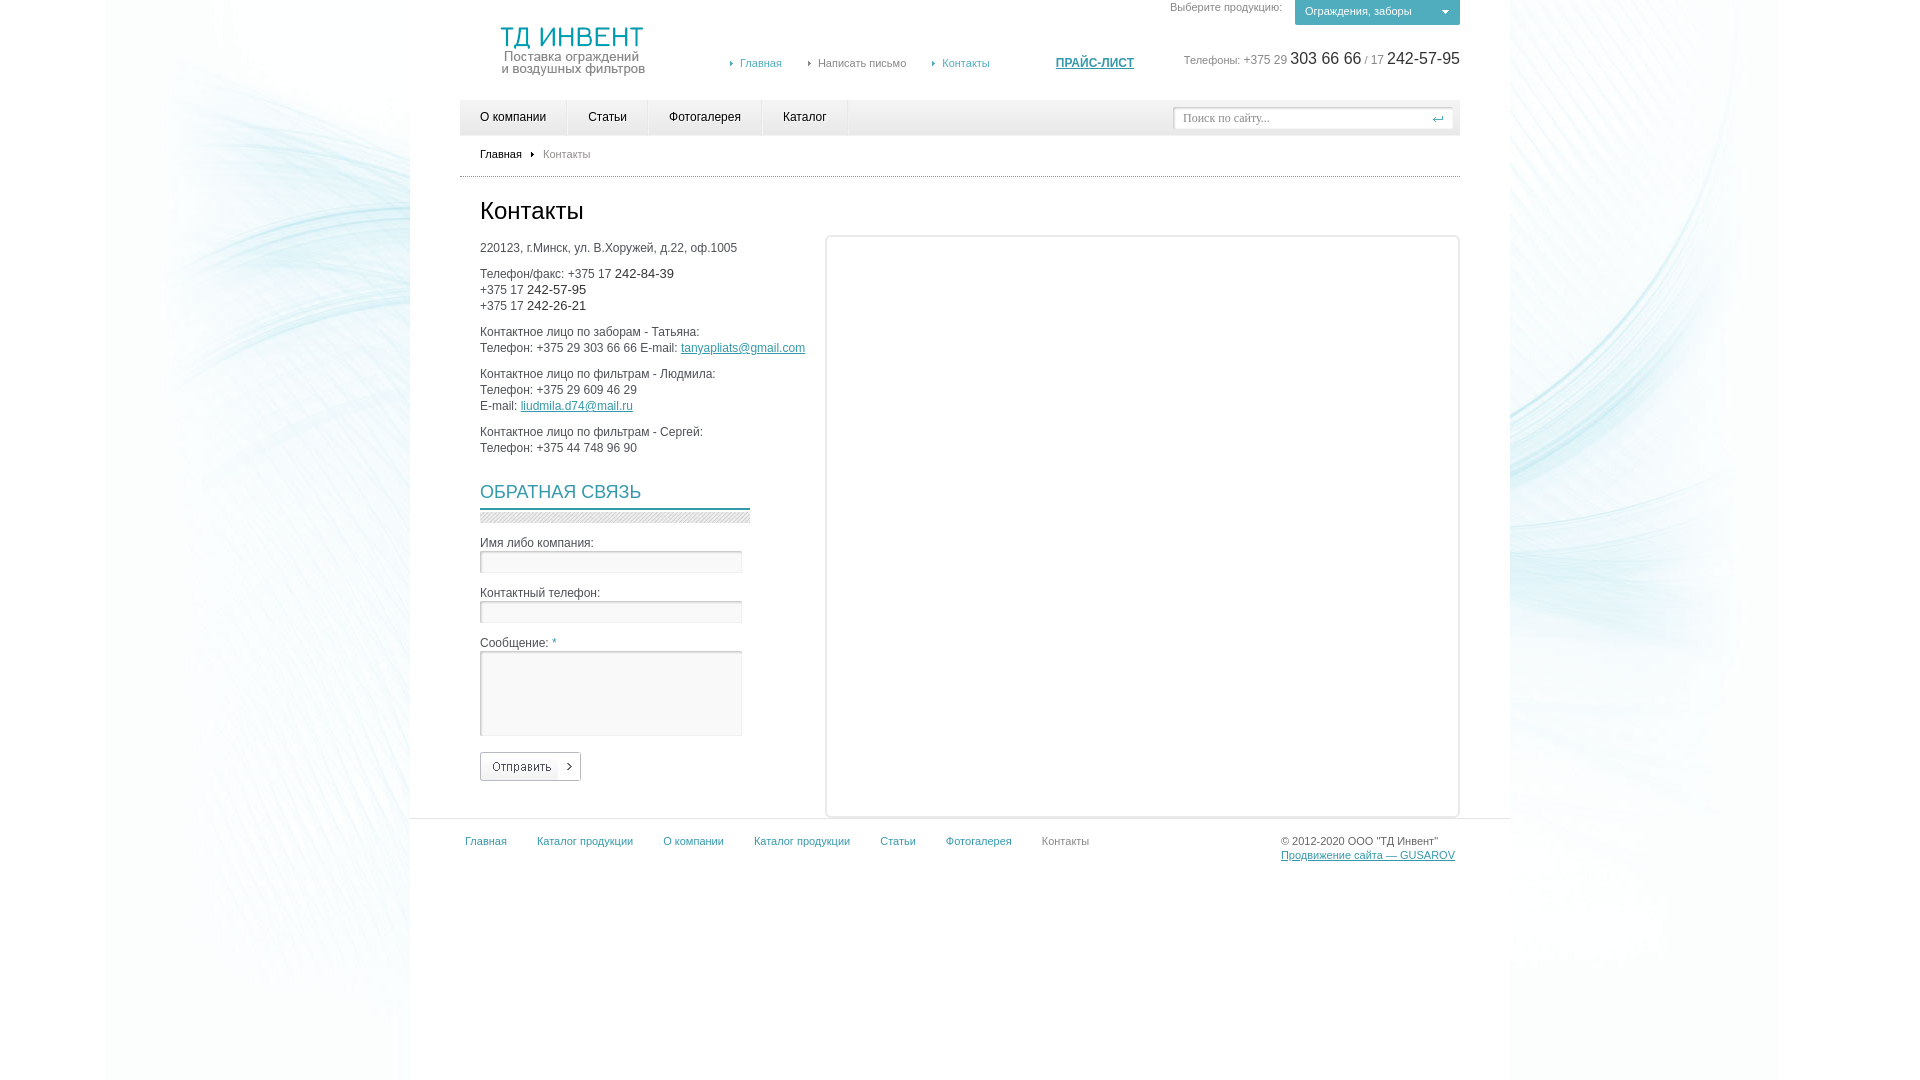 The image size is (1920, 1080). I want to click on liudmila.d74@mail.ru, so click(577, 406).